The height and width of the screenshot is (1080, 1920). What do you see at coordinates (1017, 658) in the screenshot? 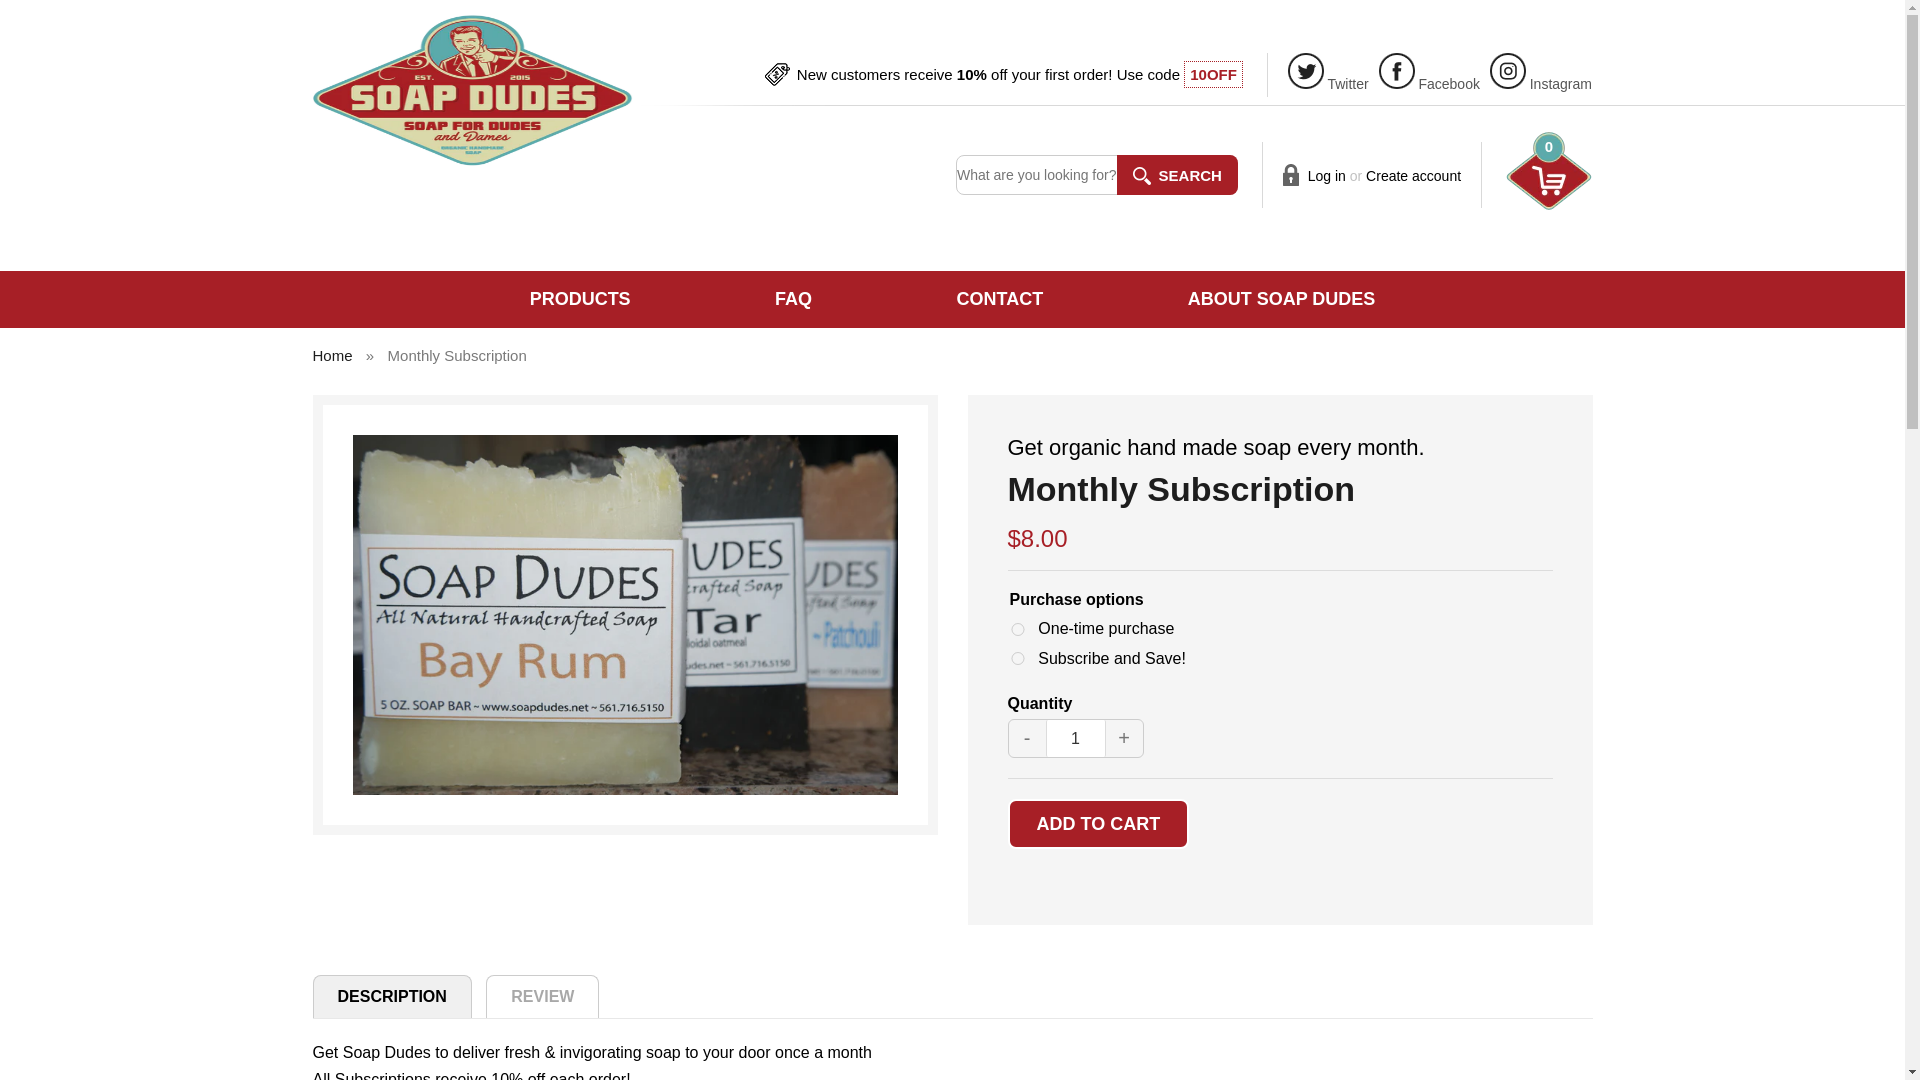
I see `0e0516871dfe6e674671489155be27d685ed5a22` at bounding box center [1017, 658].